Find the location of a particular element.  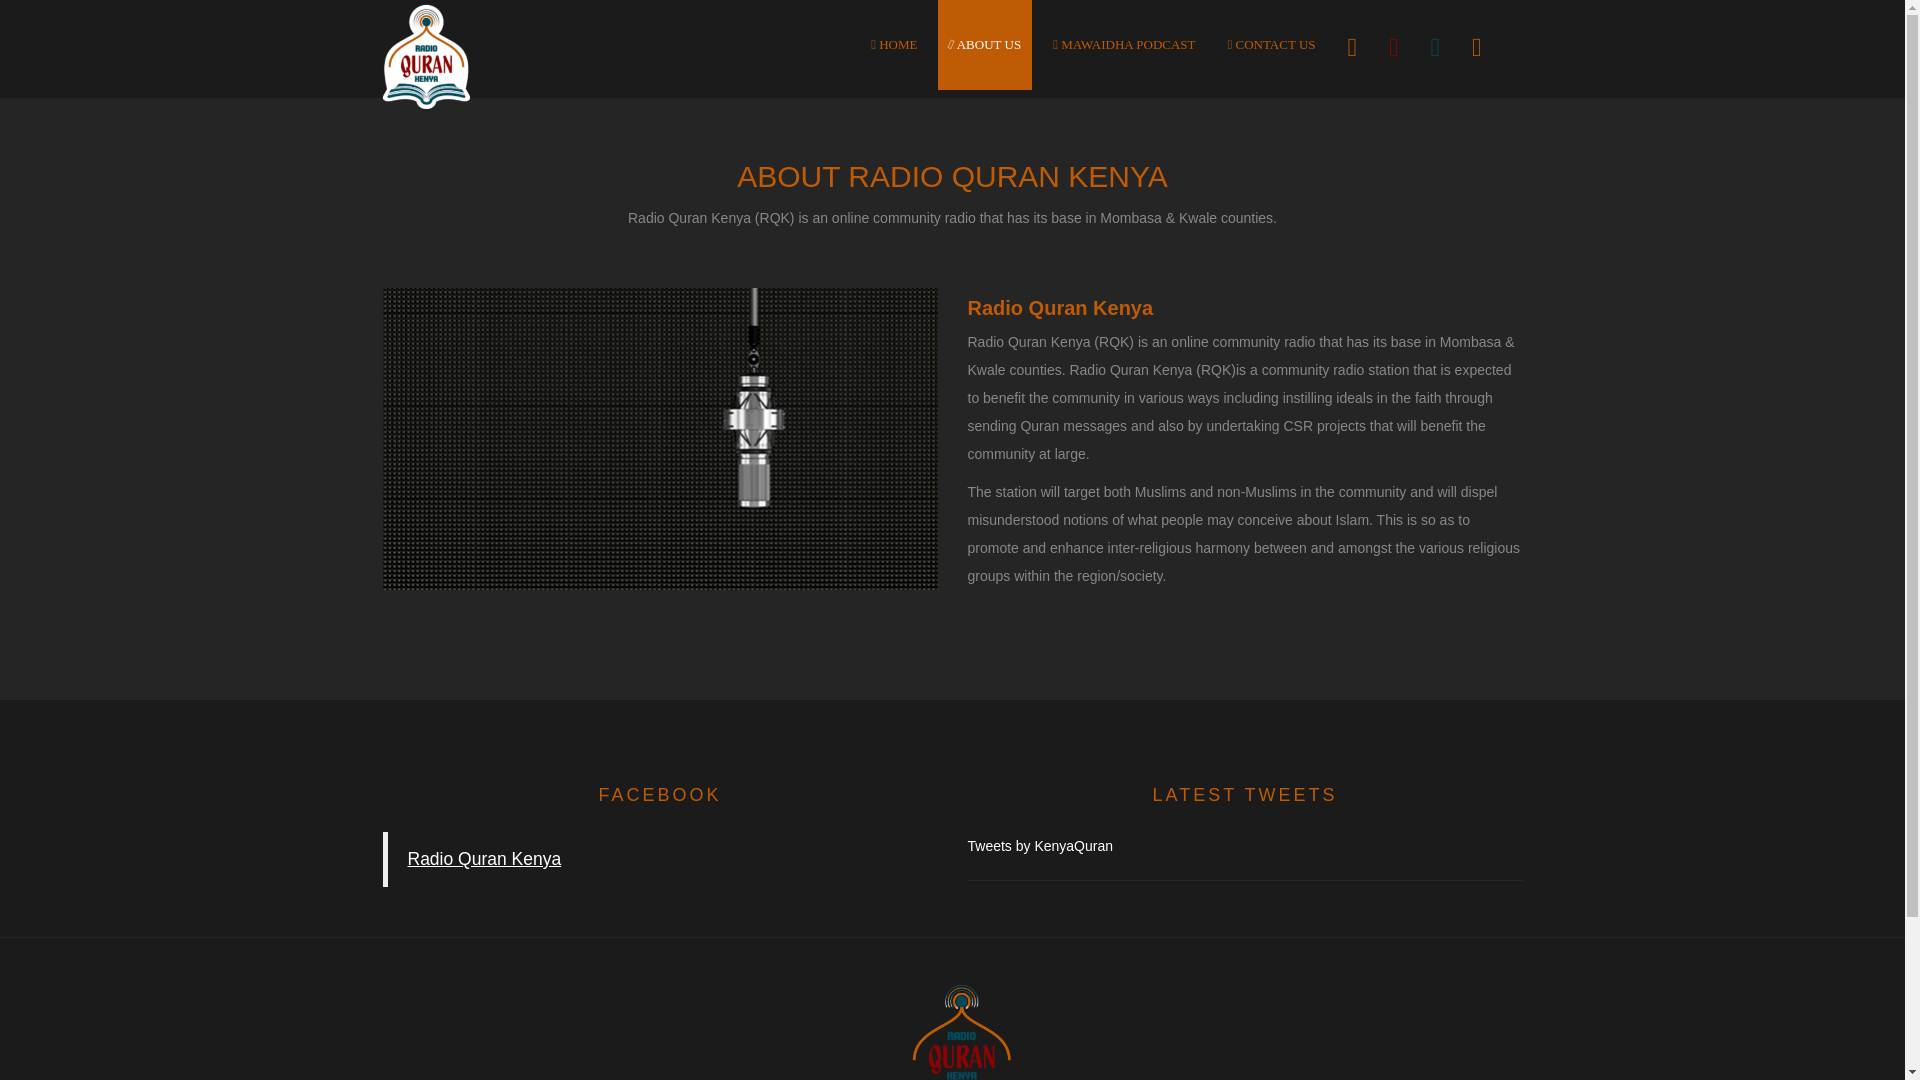

MAWAIDHA PODCAST is located at coordinates (1124, 44).